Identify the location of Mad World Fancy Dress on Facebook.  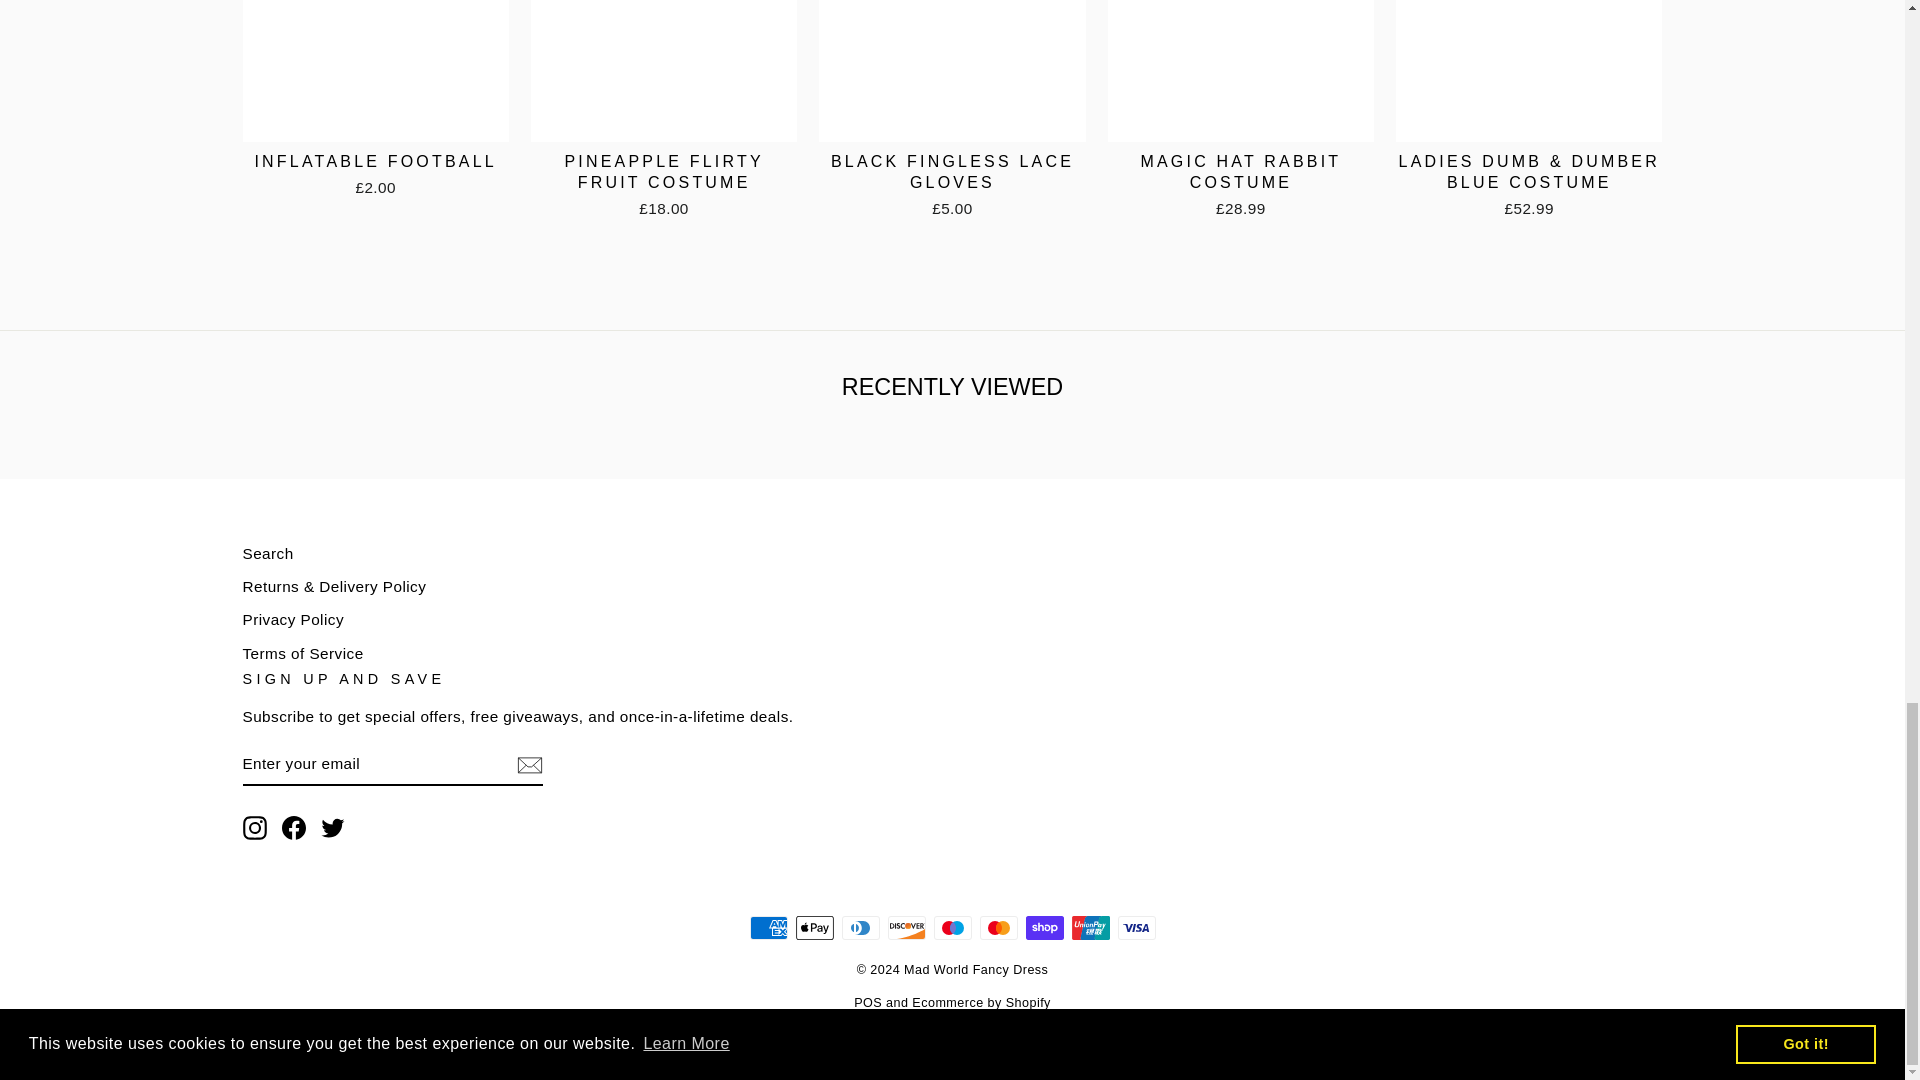
(294, 828).